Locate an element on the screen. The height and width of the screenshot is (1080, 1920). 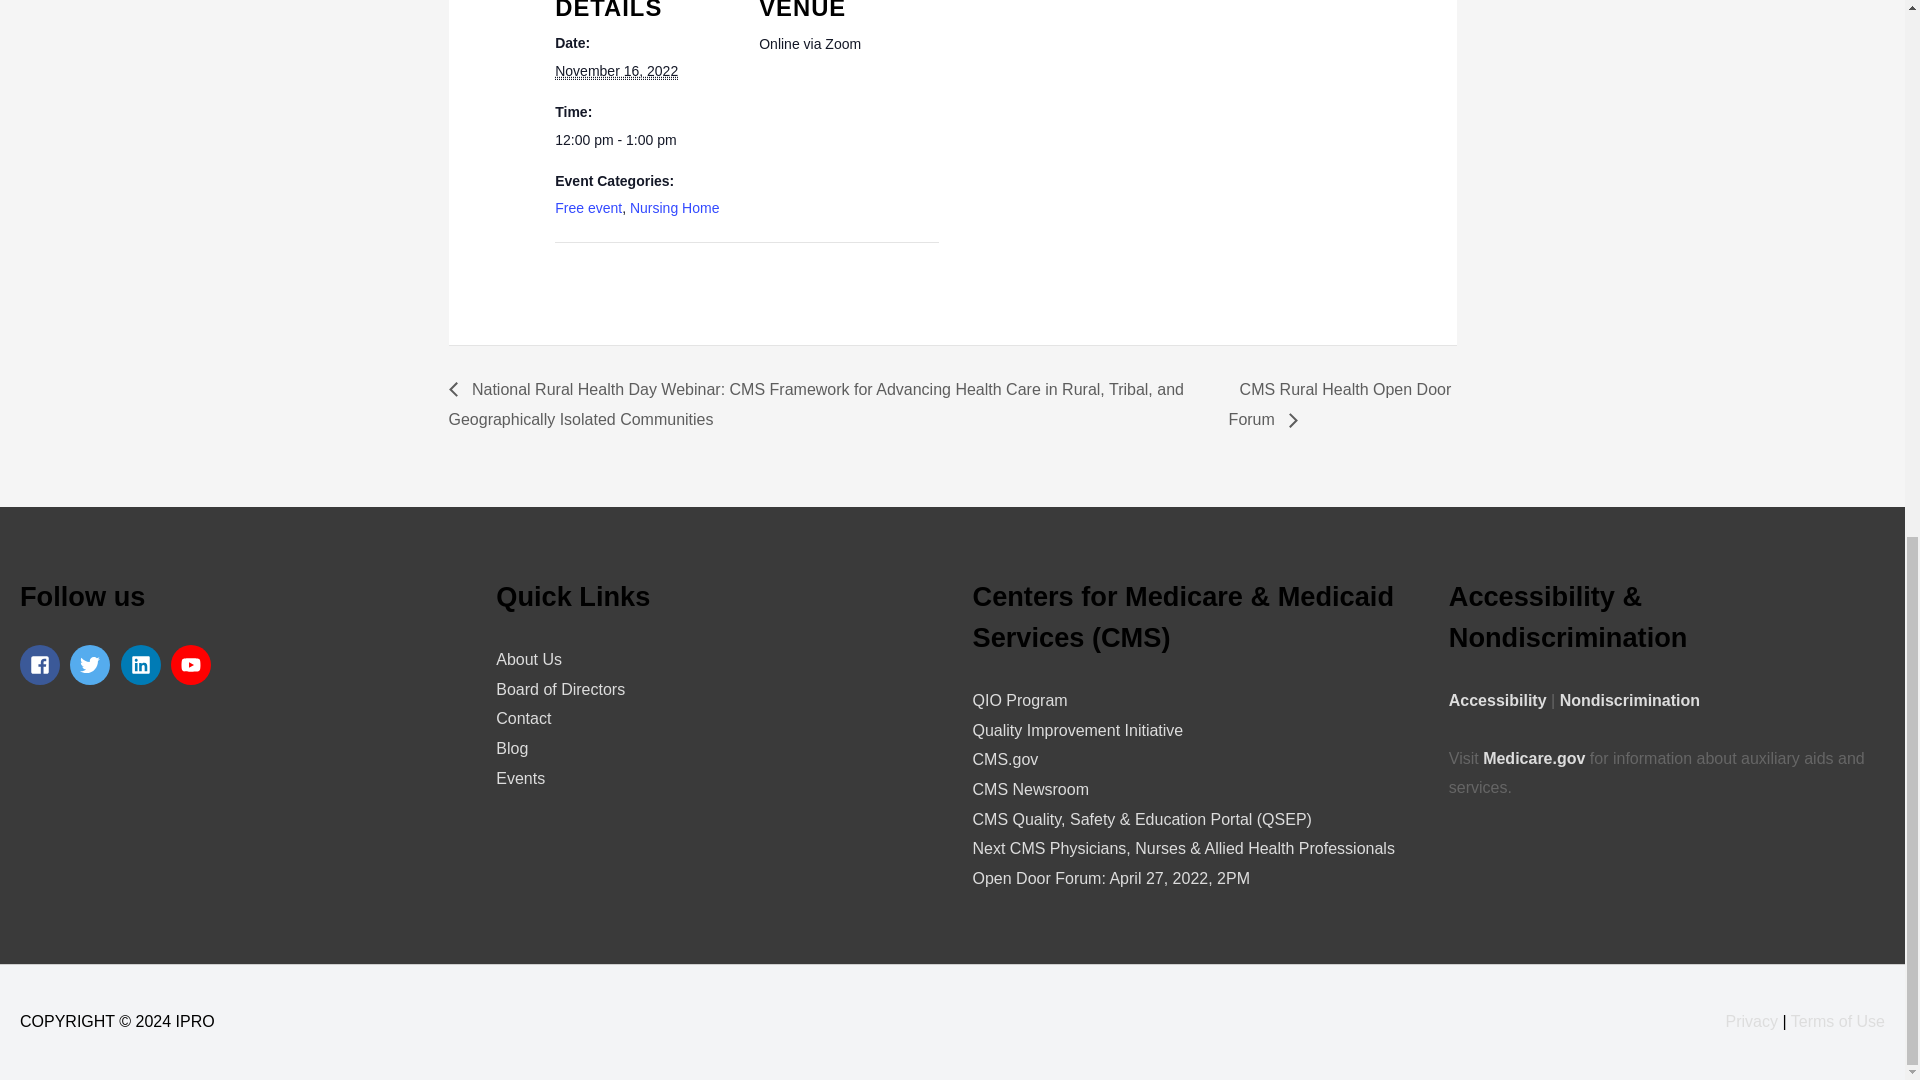
Free event is located at coordinates (588, 208).